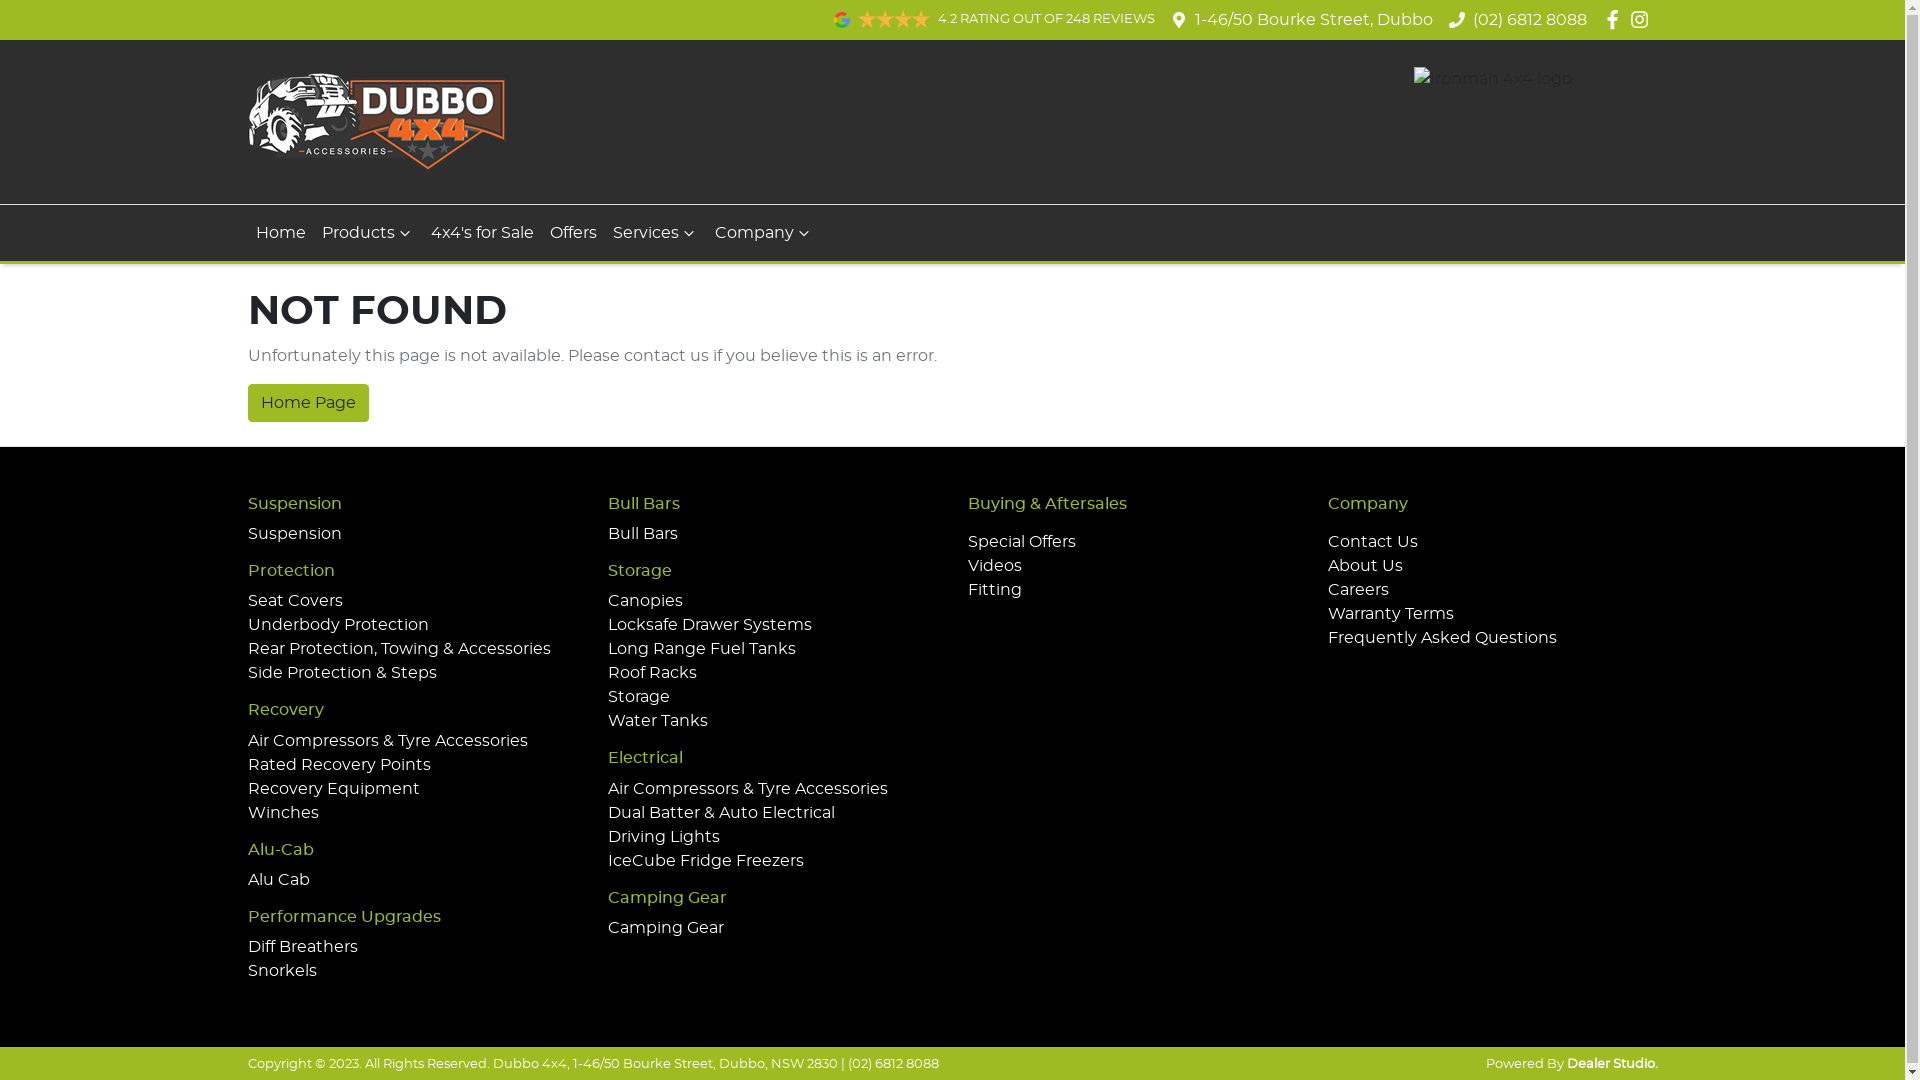 The image size is (1920, 1080). I want to click on Services, so click(655, 233).